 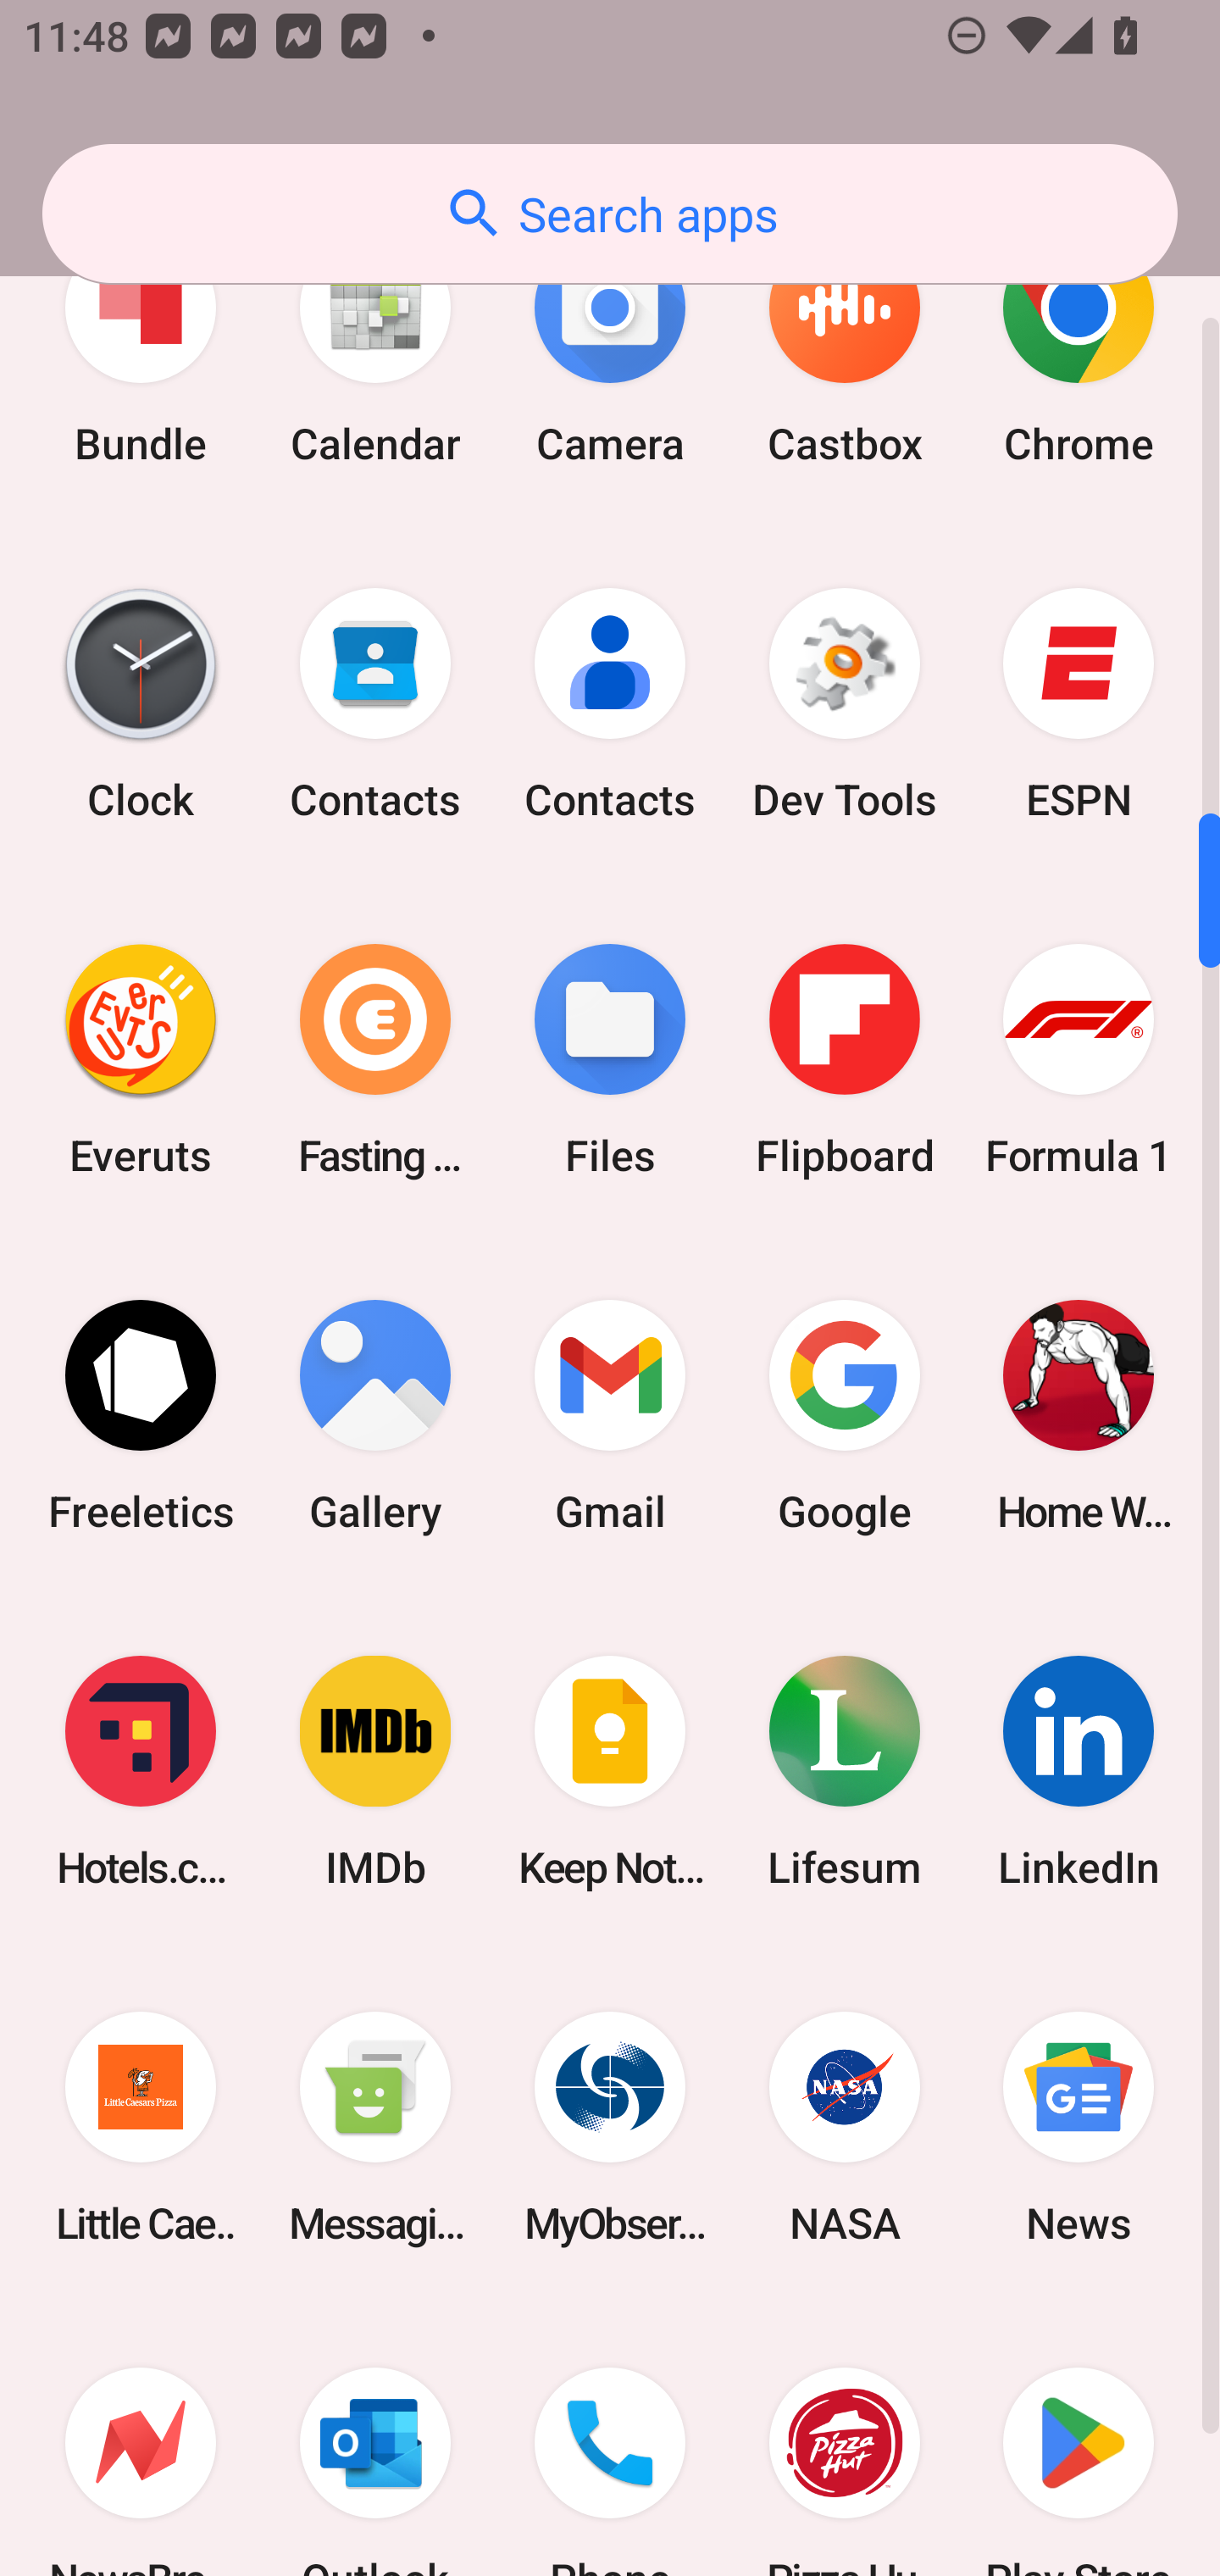 What do you see at coordinates (375, 1059) in the screenshot?
I see `Fasting Coach` at bounding box center [375, 1059].